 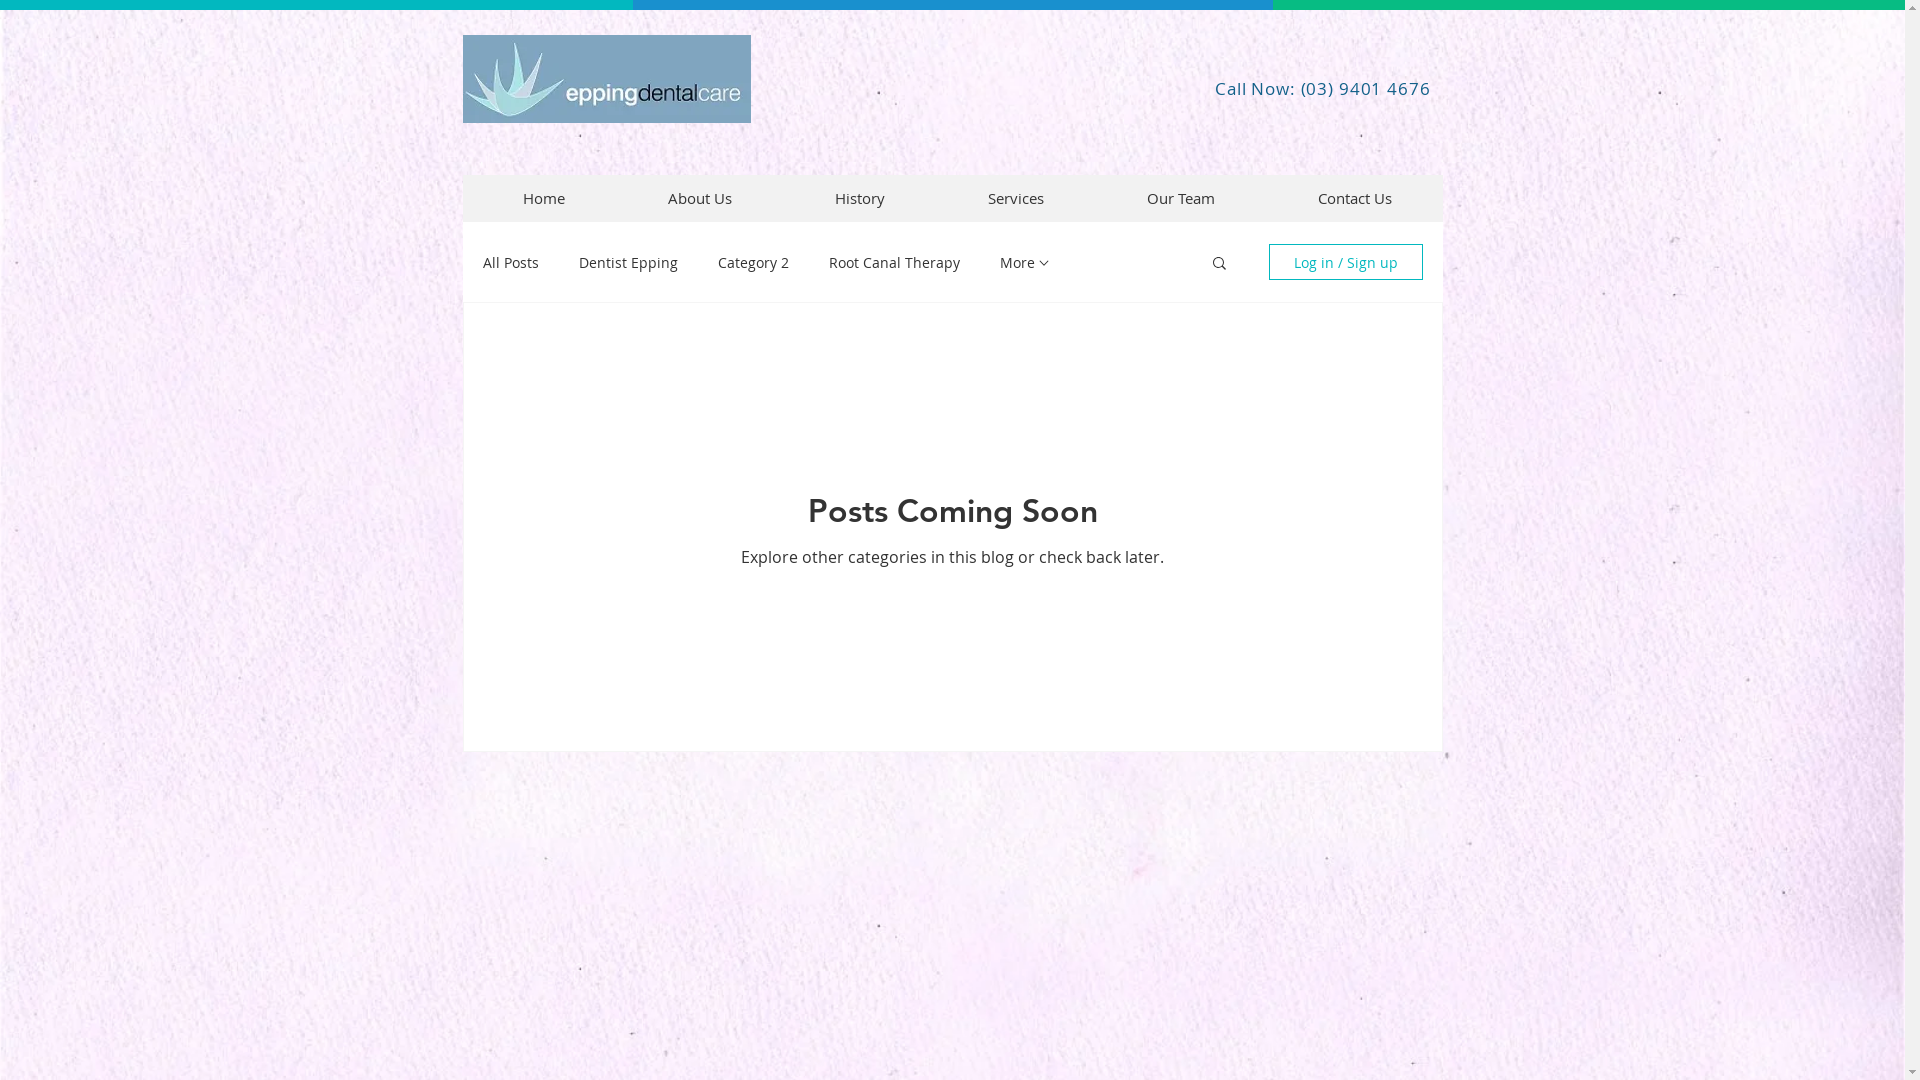 I want to click on Root Canal Therapy, so click(x=894, y=262).